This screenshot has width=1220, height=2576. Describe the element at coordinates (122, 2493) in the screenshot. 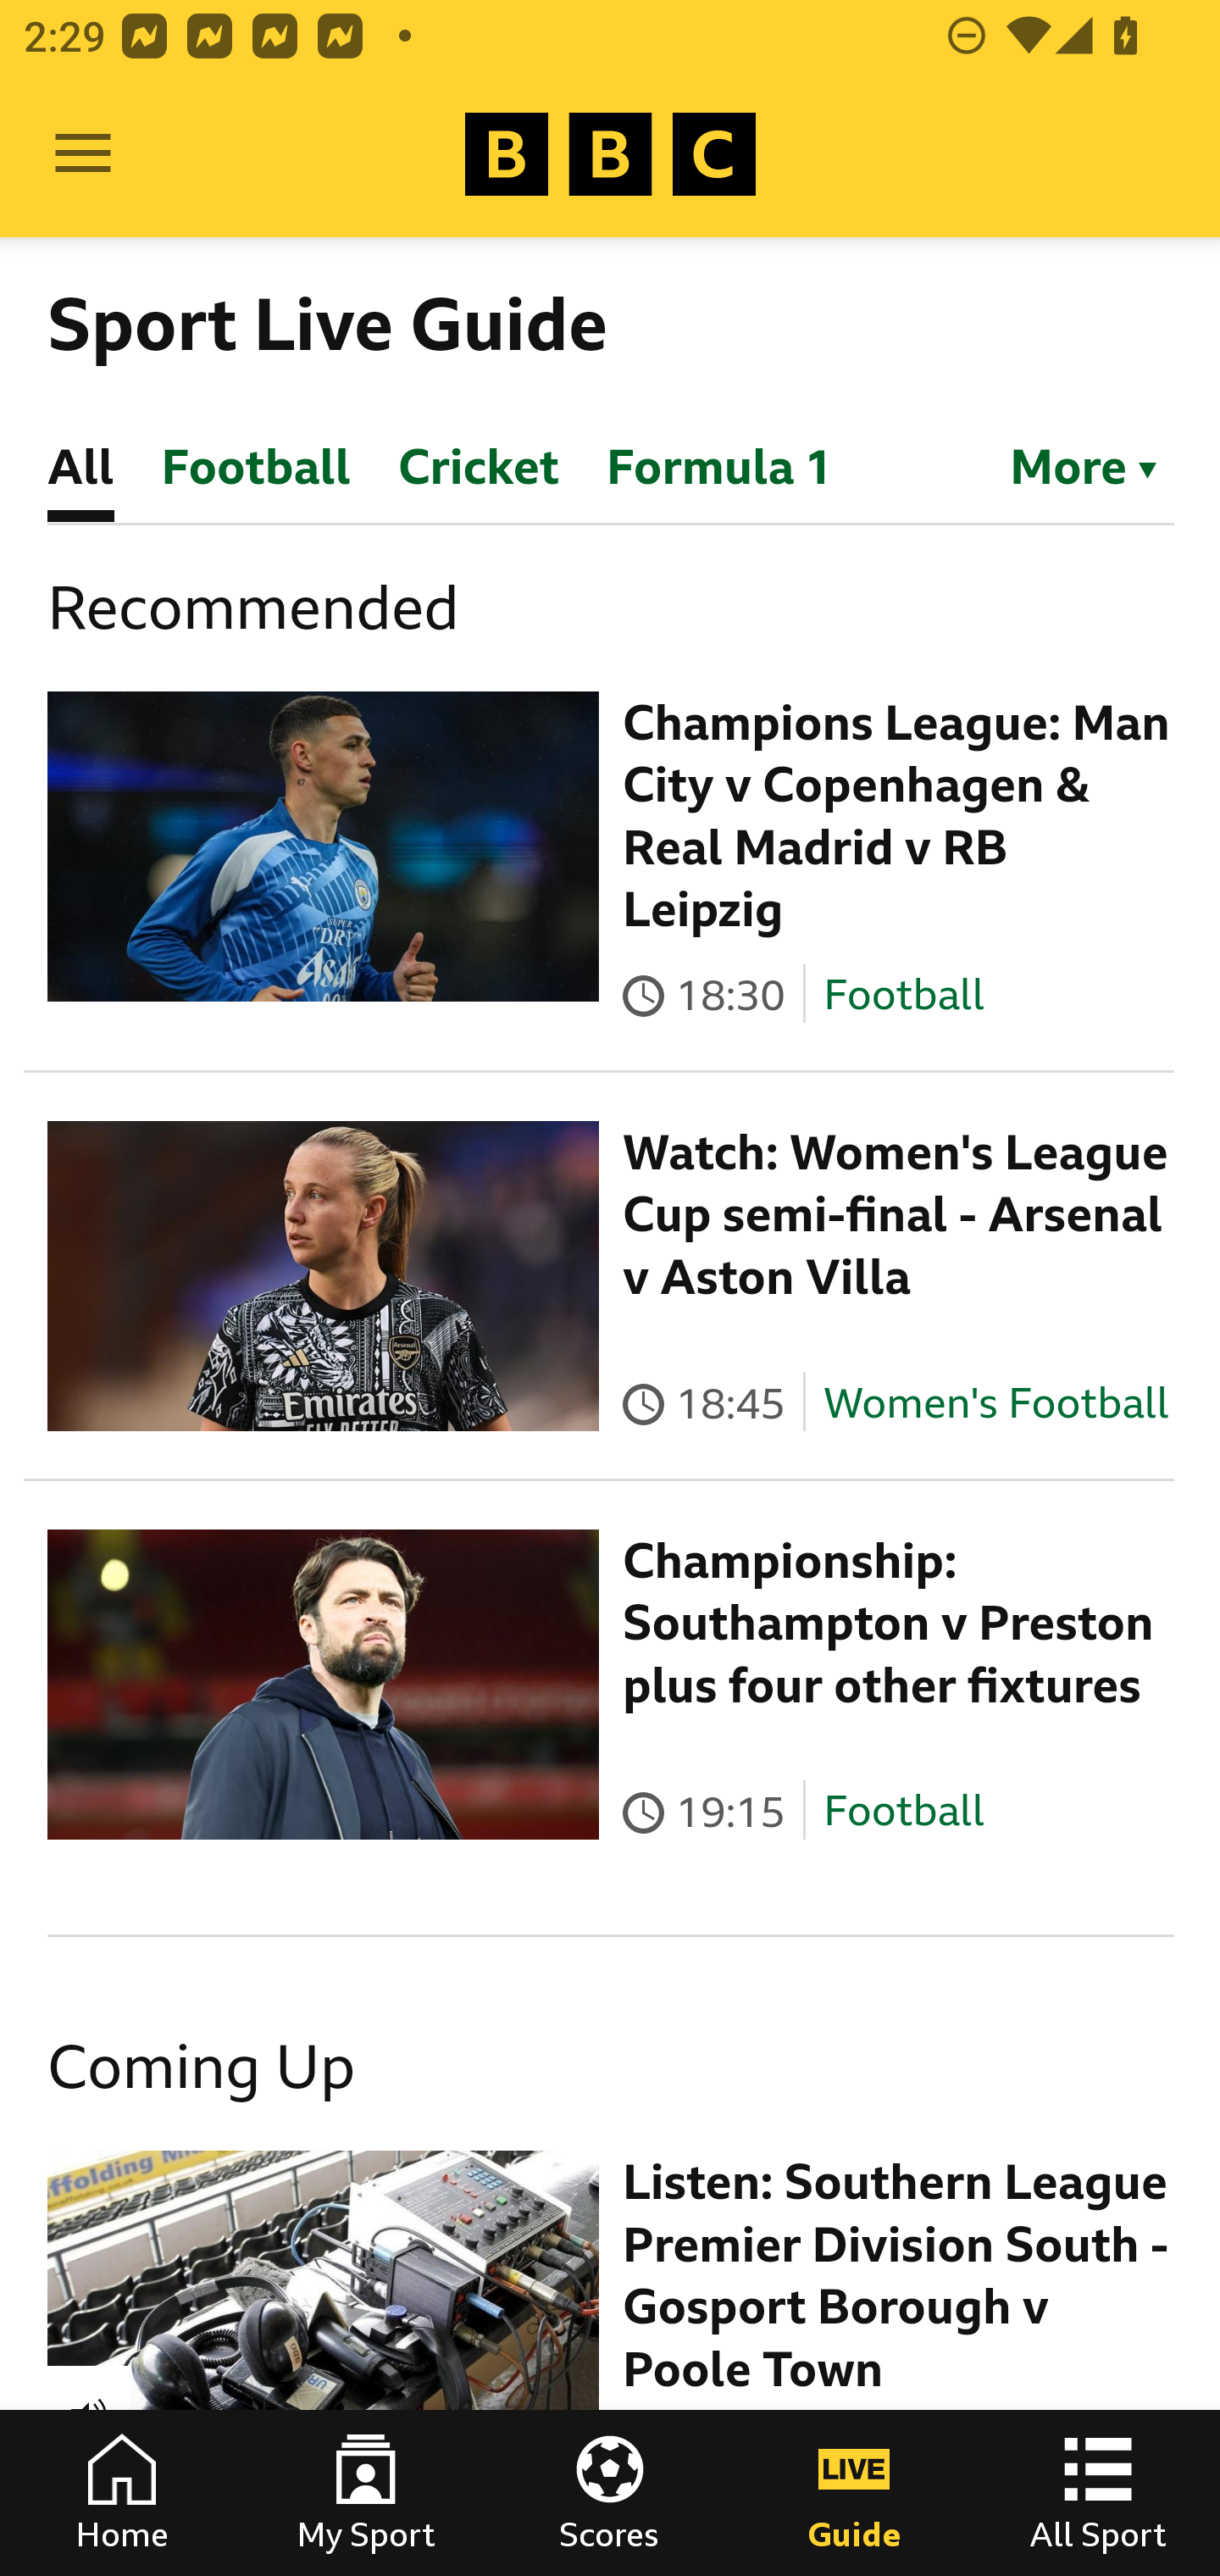

I see `Home` at that location.